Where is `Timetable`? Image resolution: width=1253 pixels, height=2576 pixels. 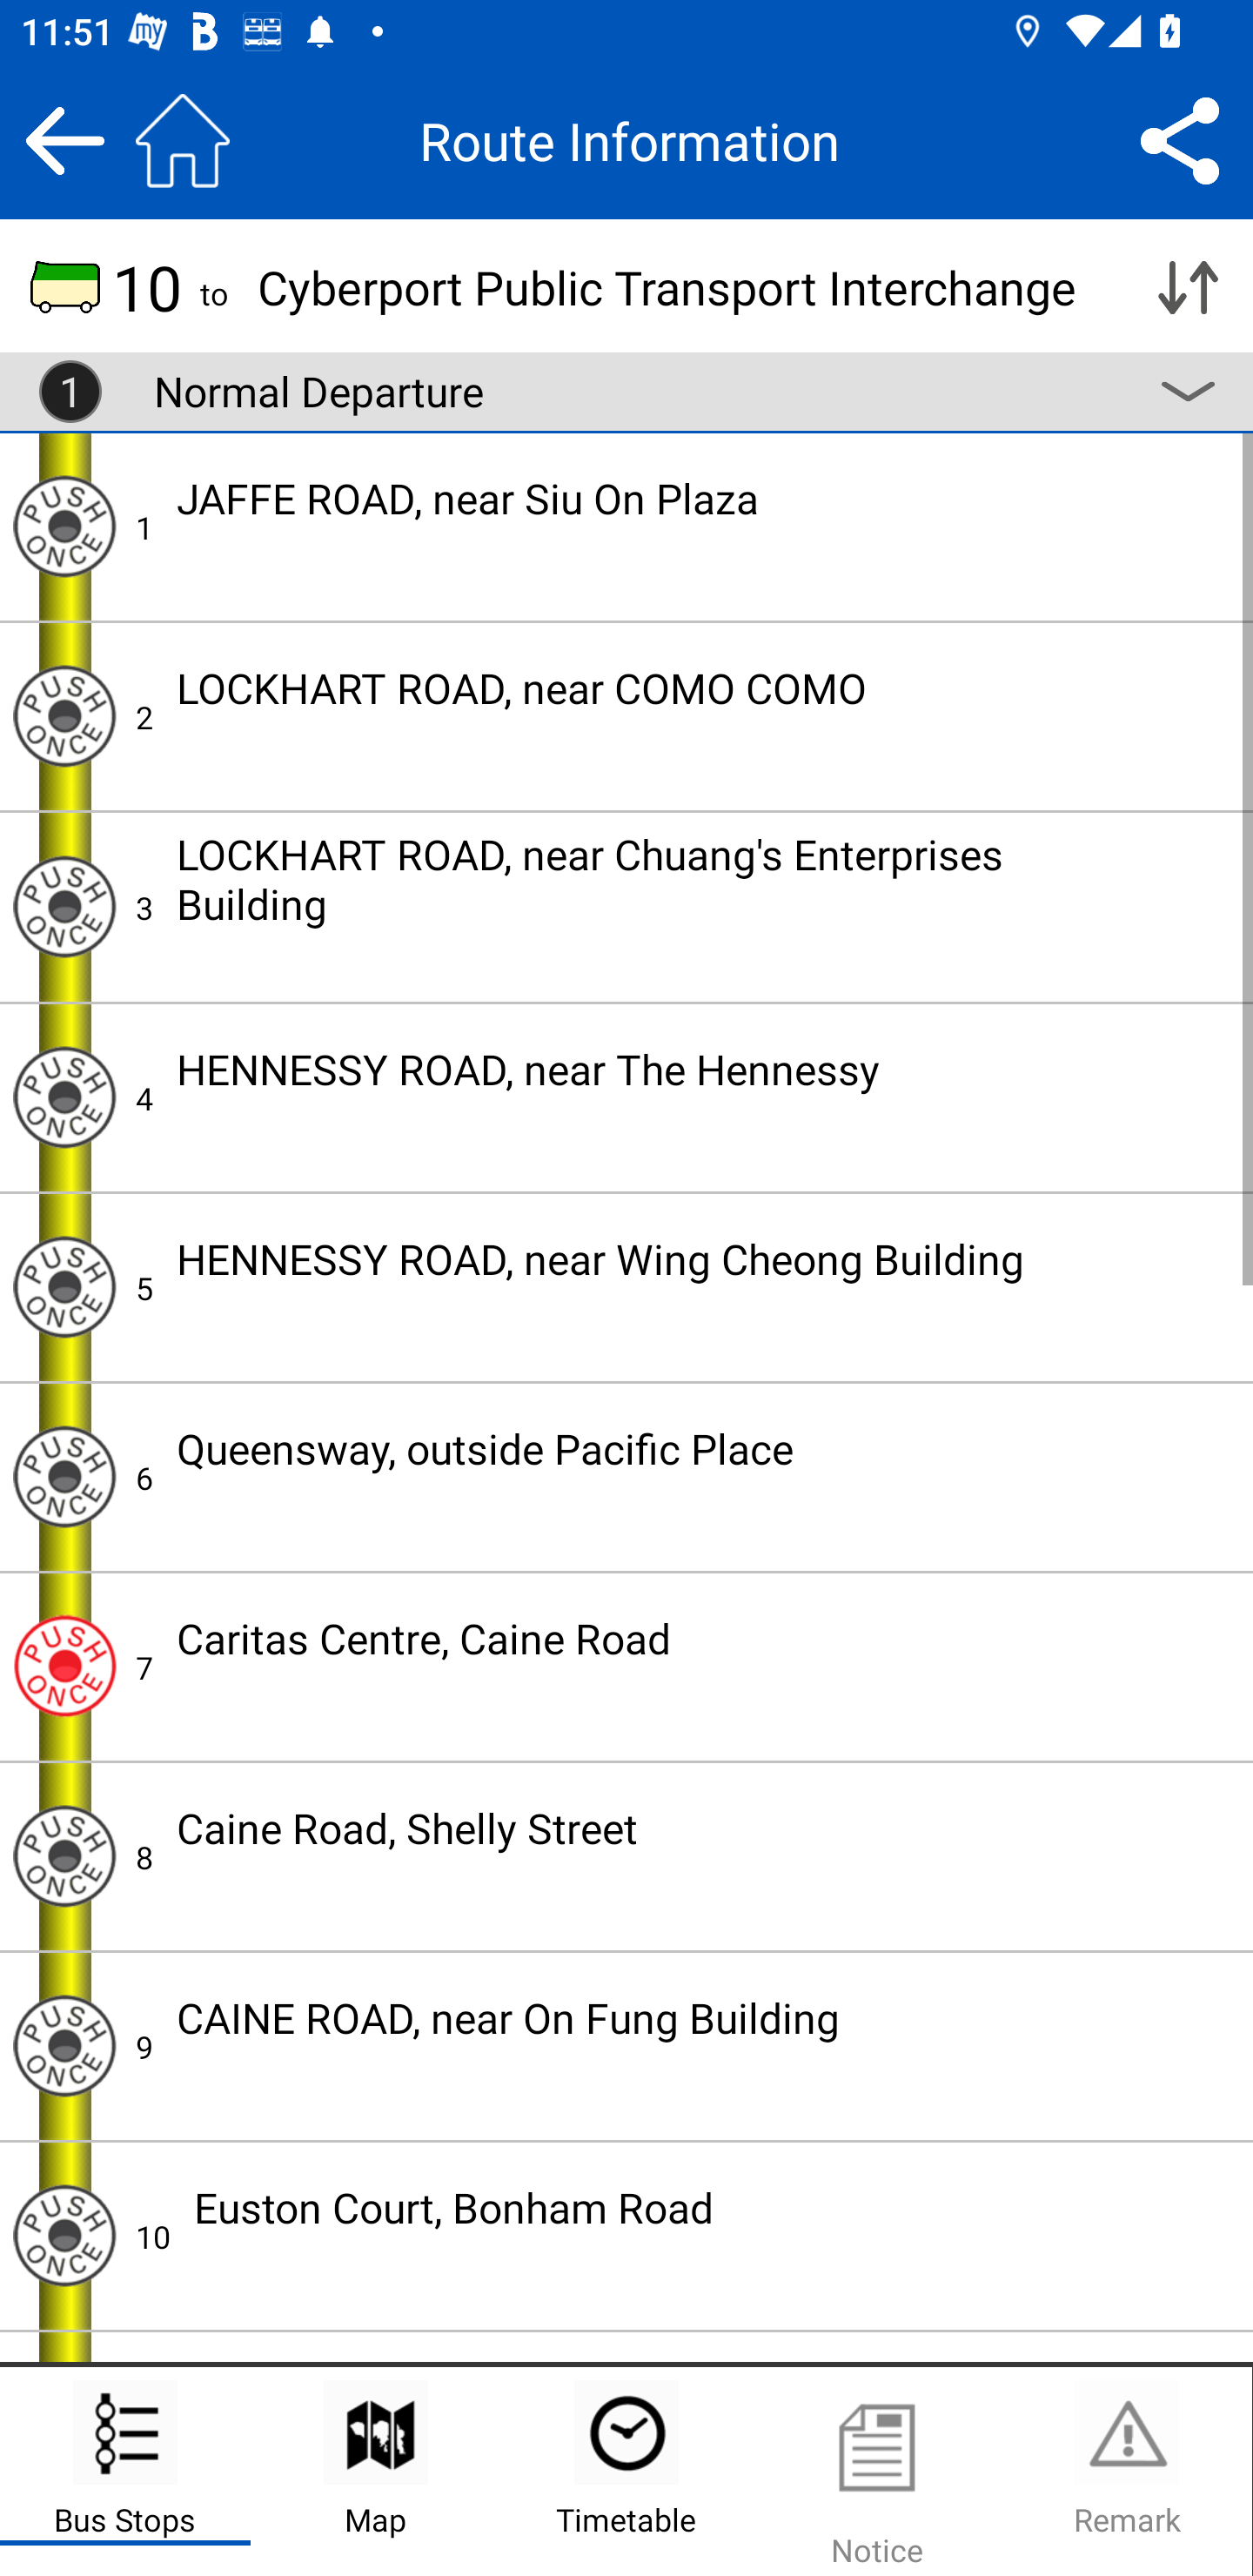
Timetable is located at coordinates (626, 2472).